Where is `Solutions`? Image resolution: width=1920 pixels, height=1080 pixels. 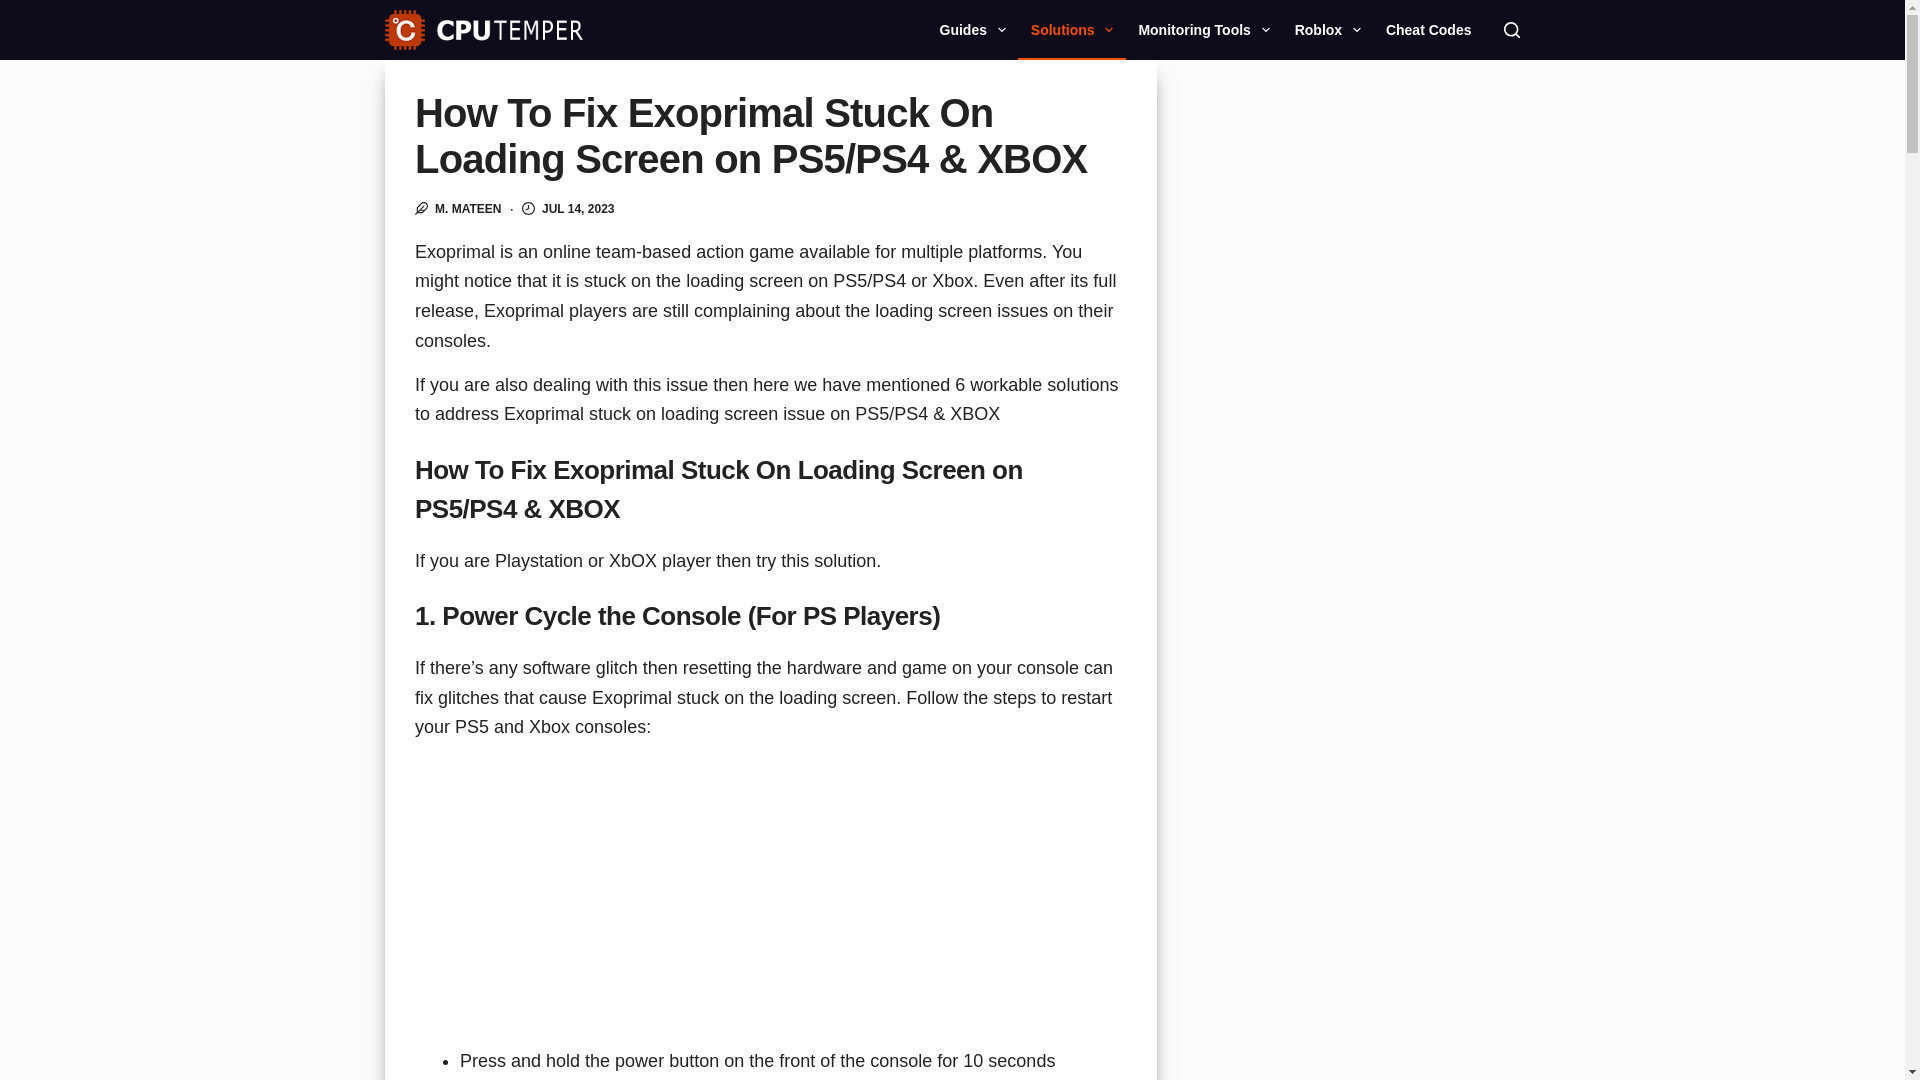
Solutions is located at coordinates (1071, 30).